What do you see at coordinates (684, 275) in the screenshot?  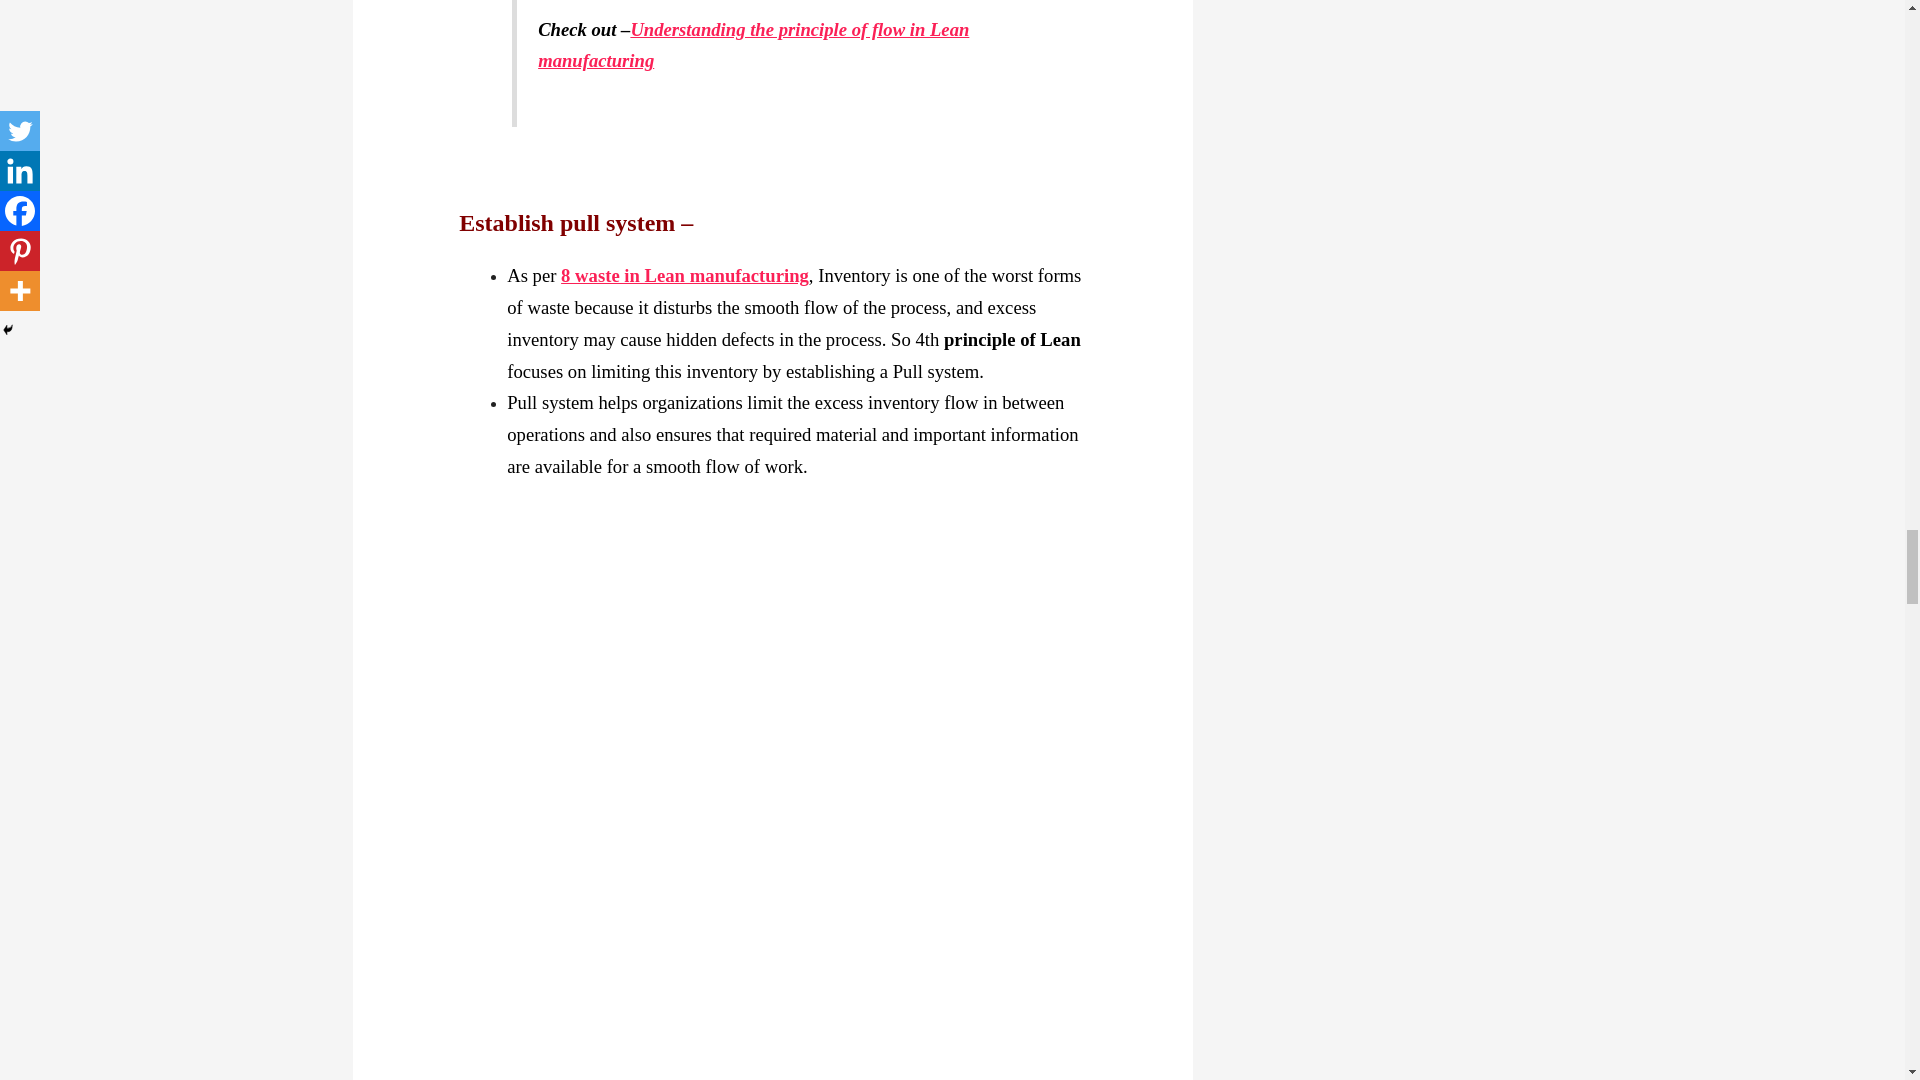 I see `8 waste in Lean manufacturing` at bounding box center [684, 275].